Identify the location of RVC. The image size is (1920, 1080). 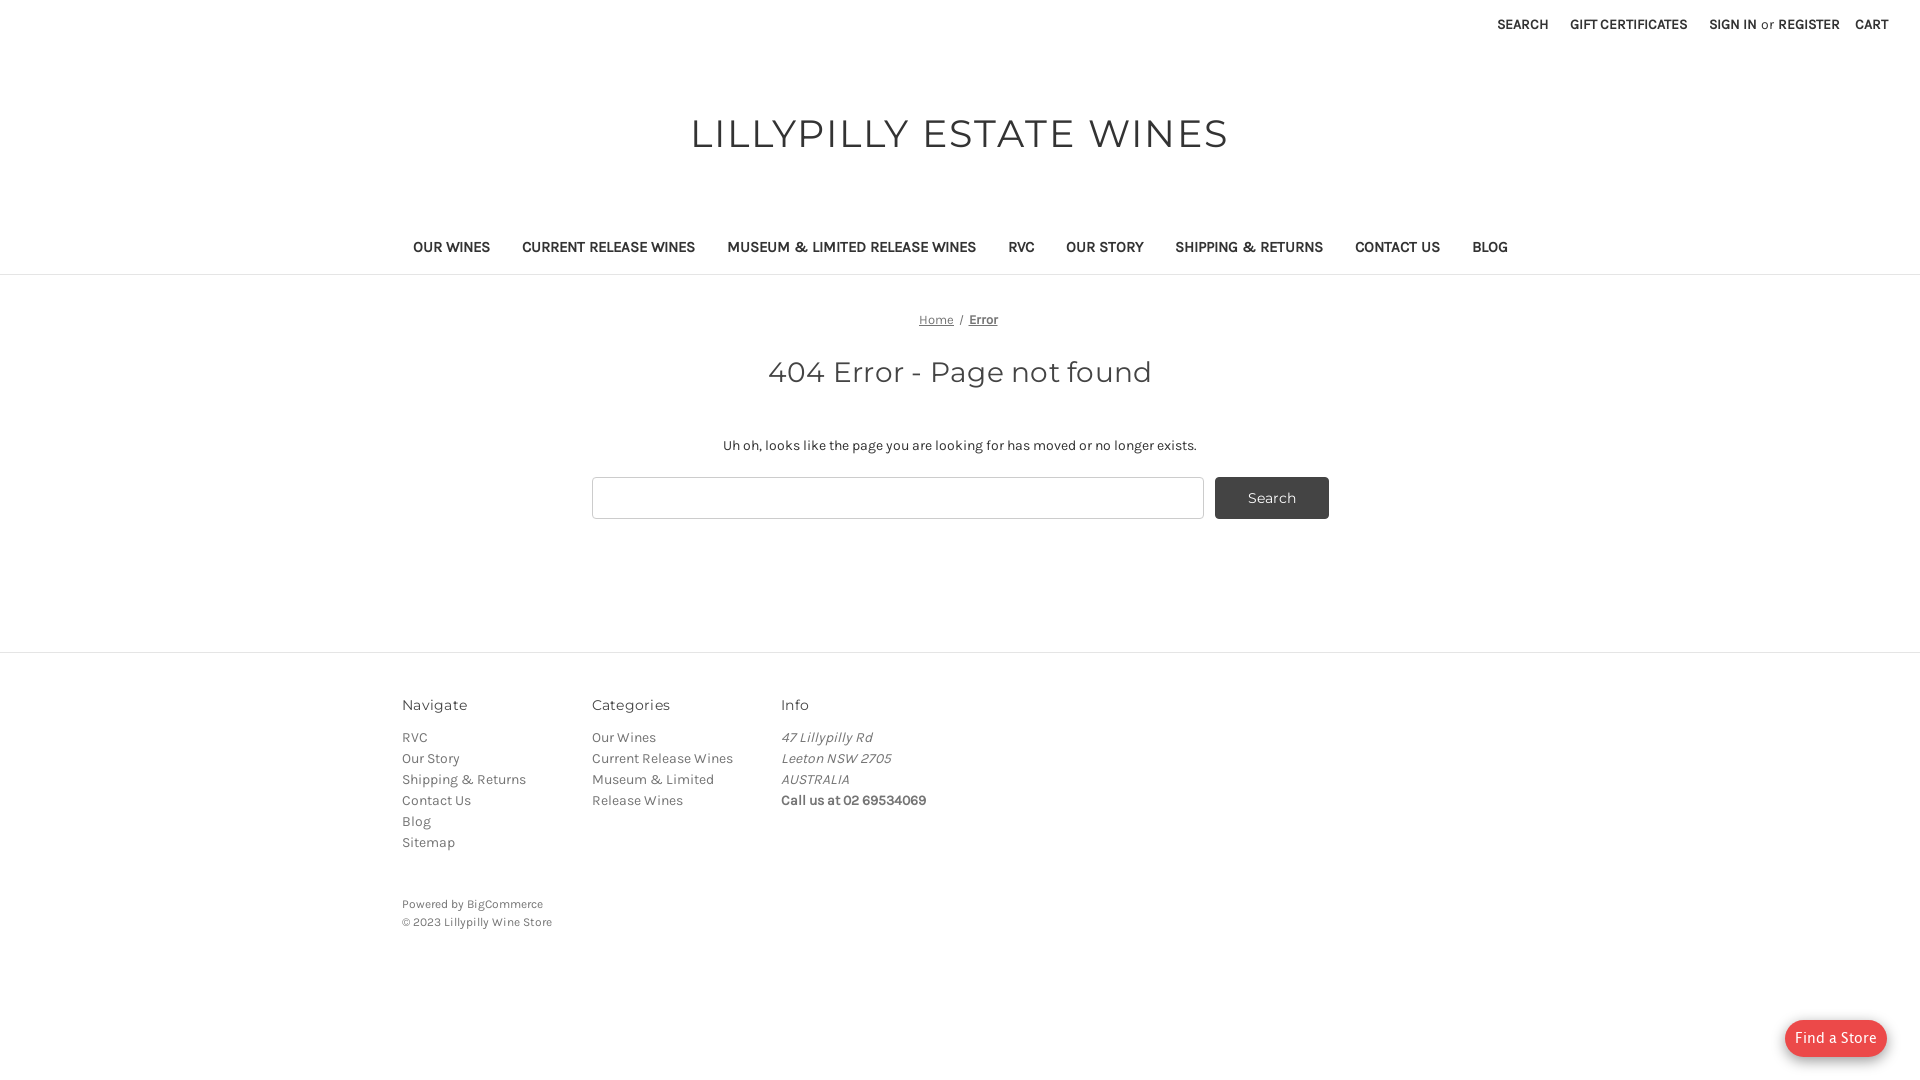
(415, 738).